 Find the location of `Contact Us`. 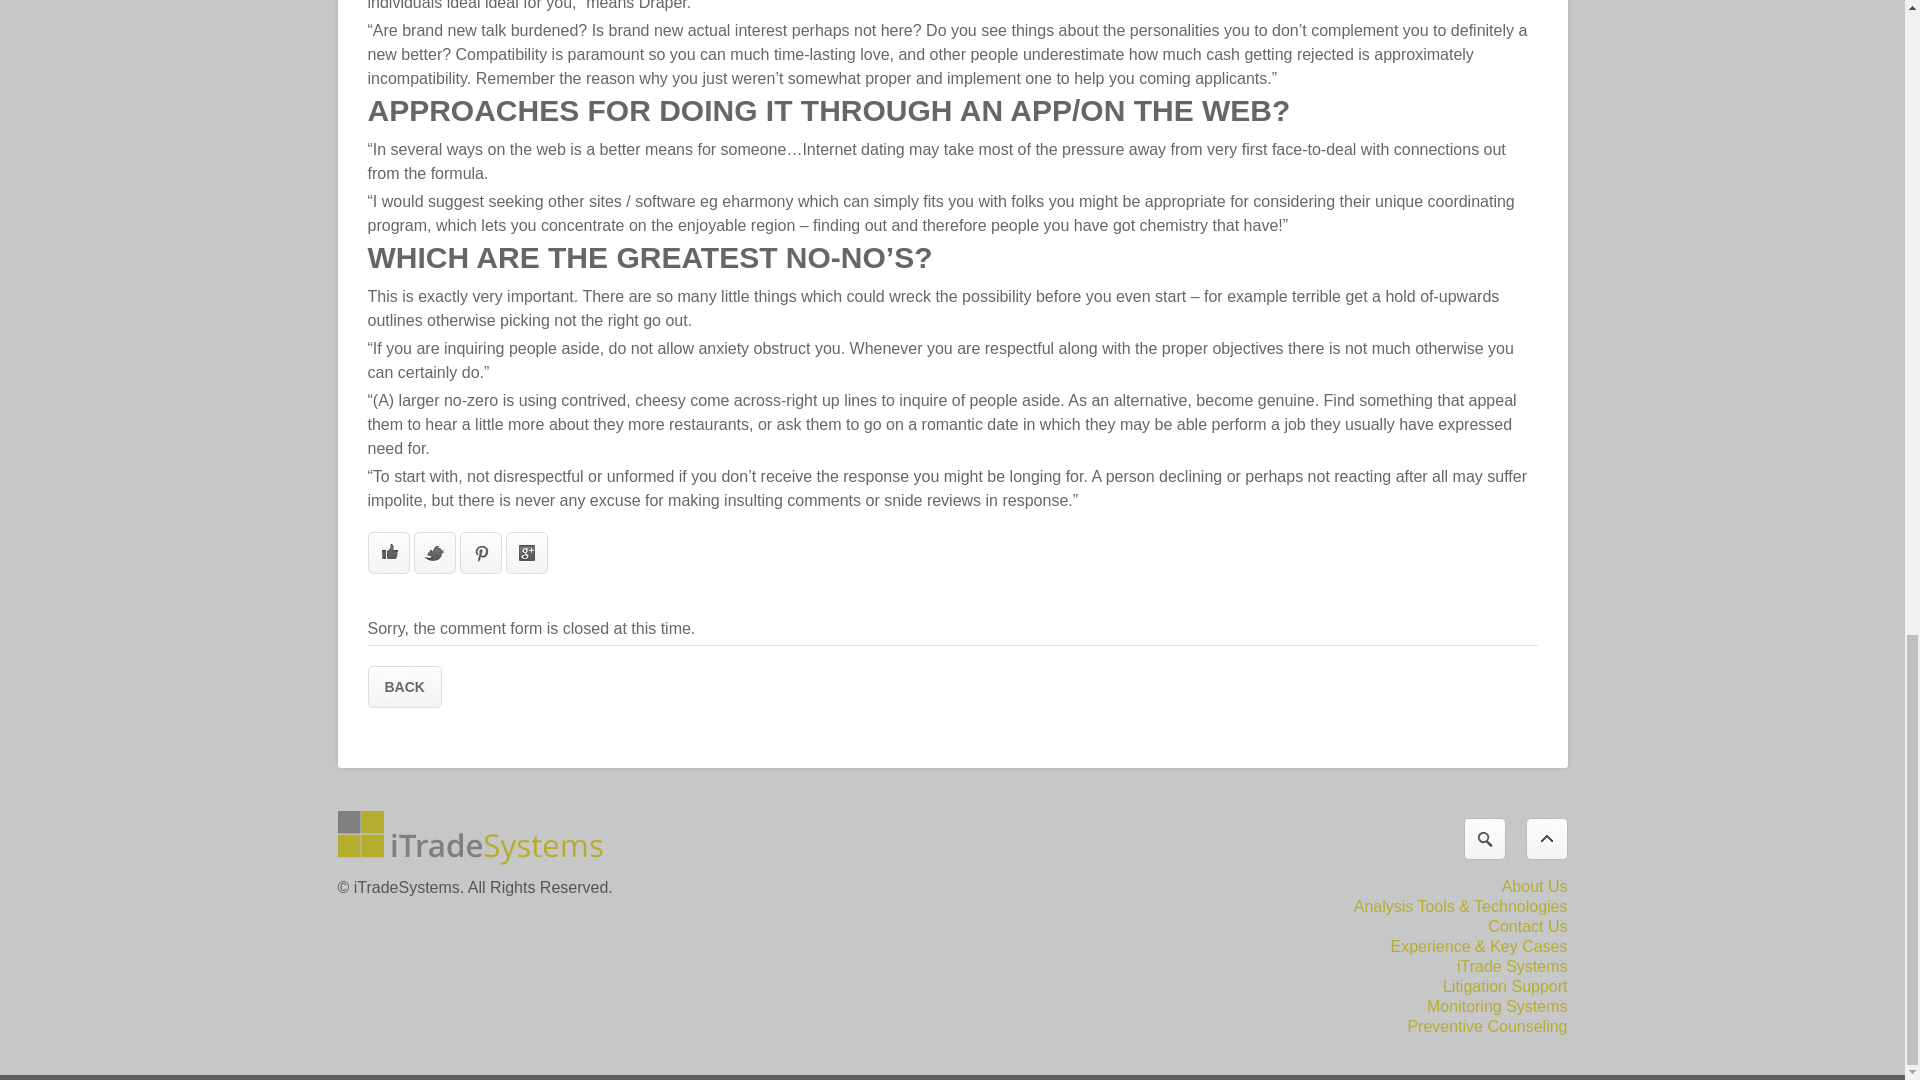

Contact Us is located at coordinates (1527, 926).